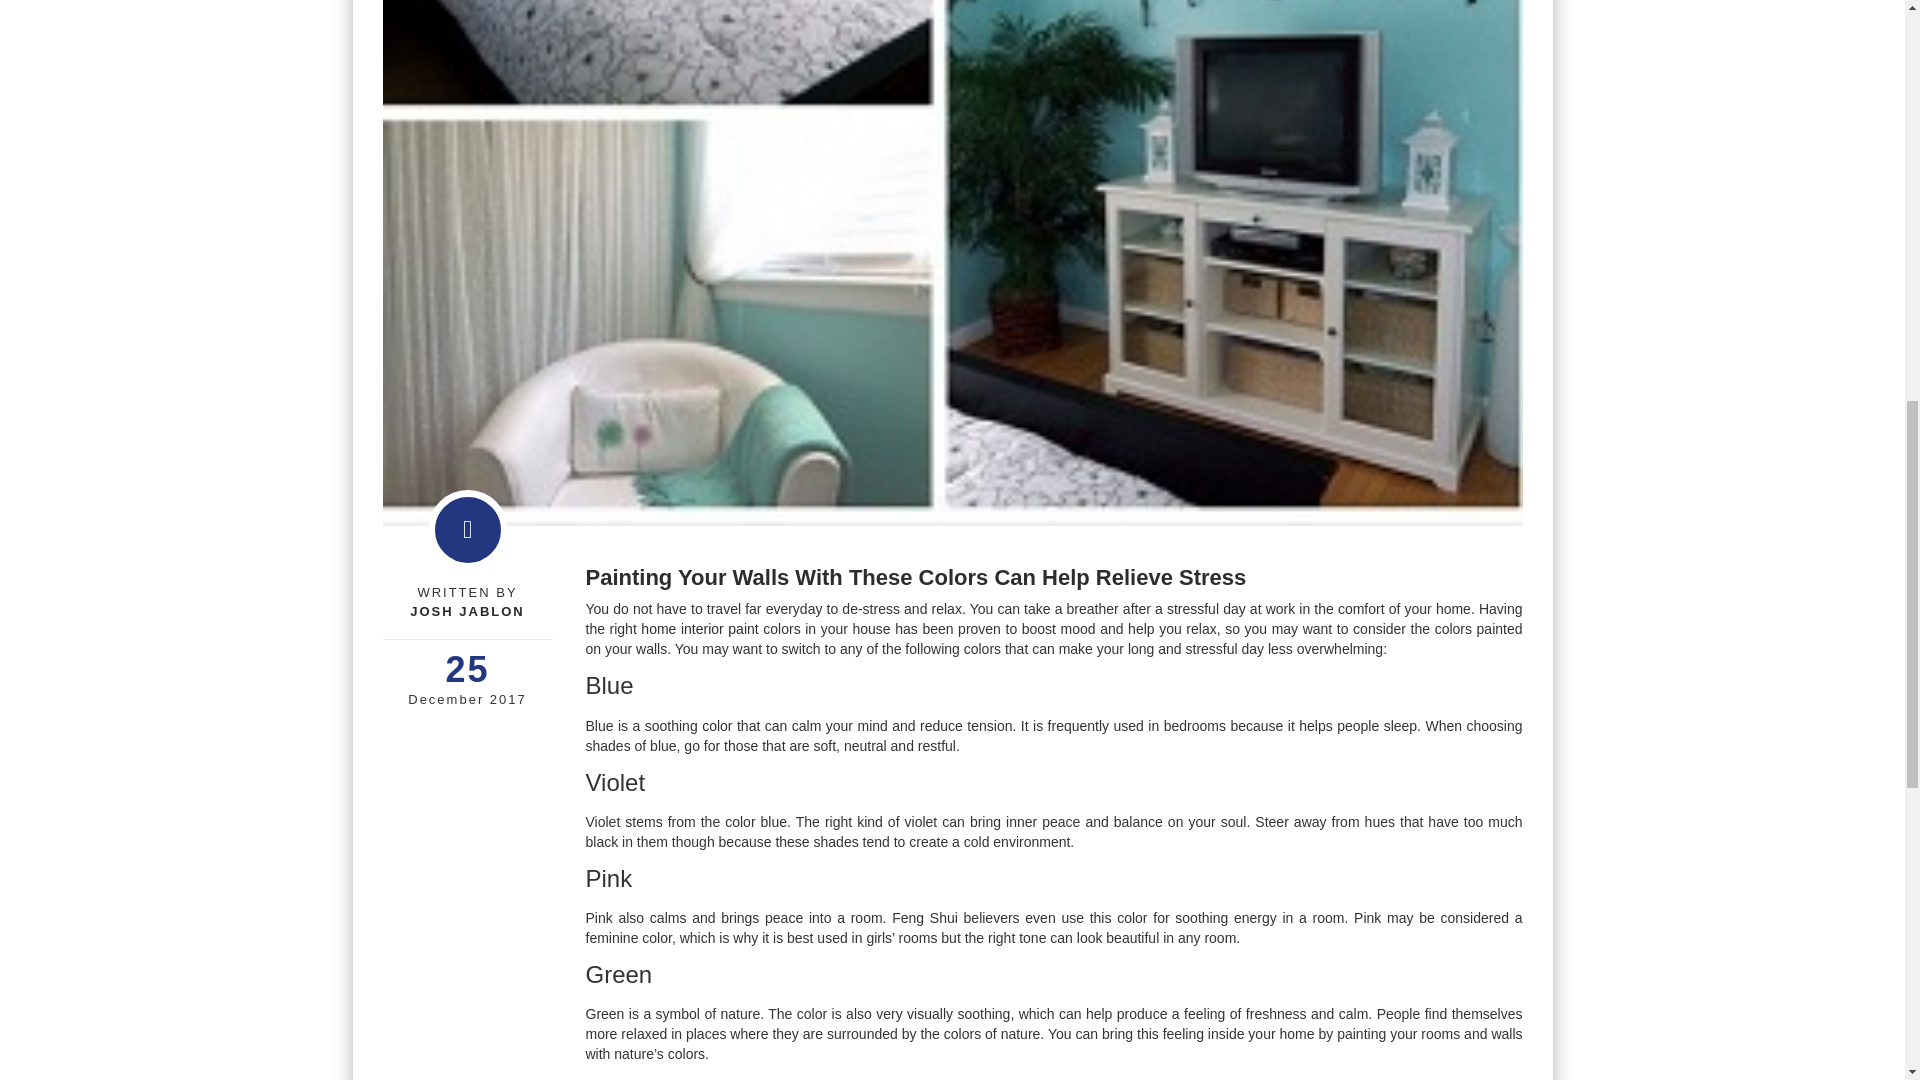 The image size is (1920, 1080). I want to click on color, so click(716, 726).